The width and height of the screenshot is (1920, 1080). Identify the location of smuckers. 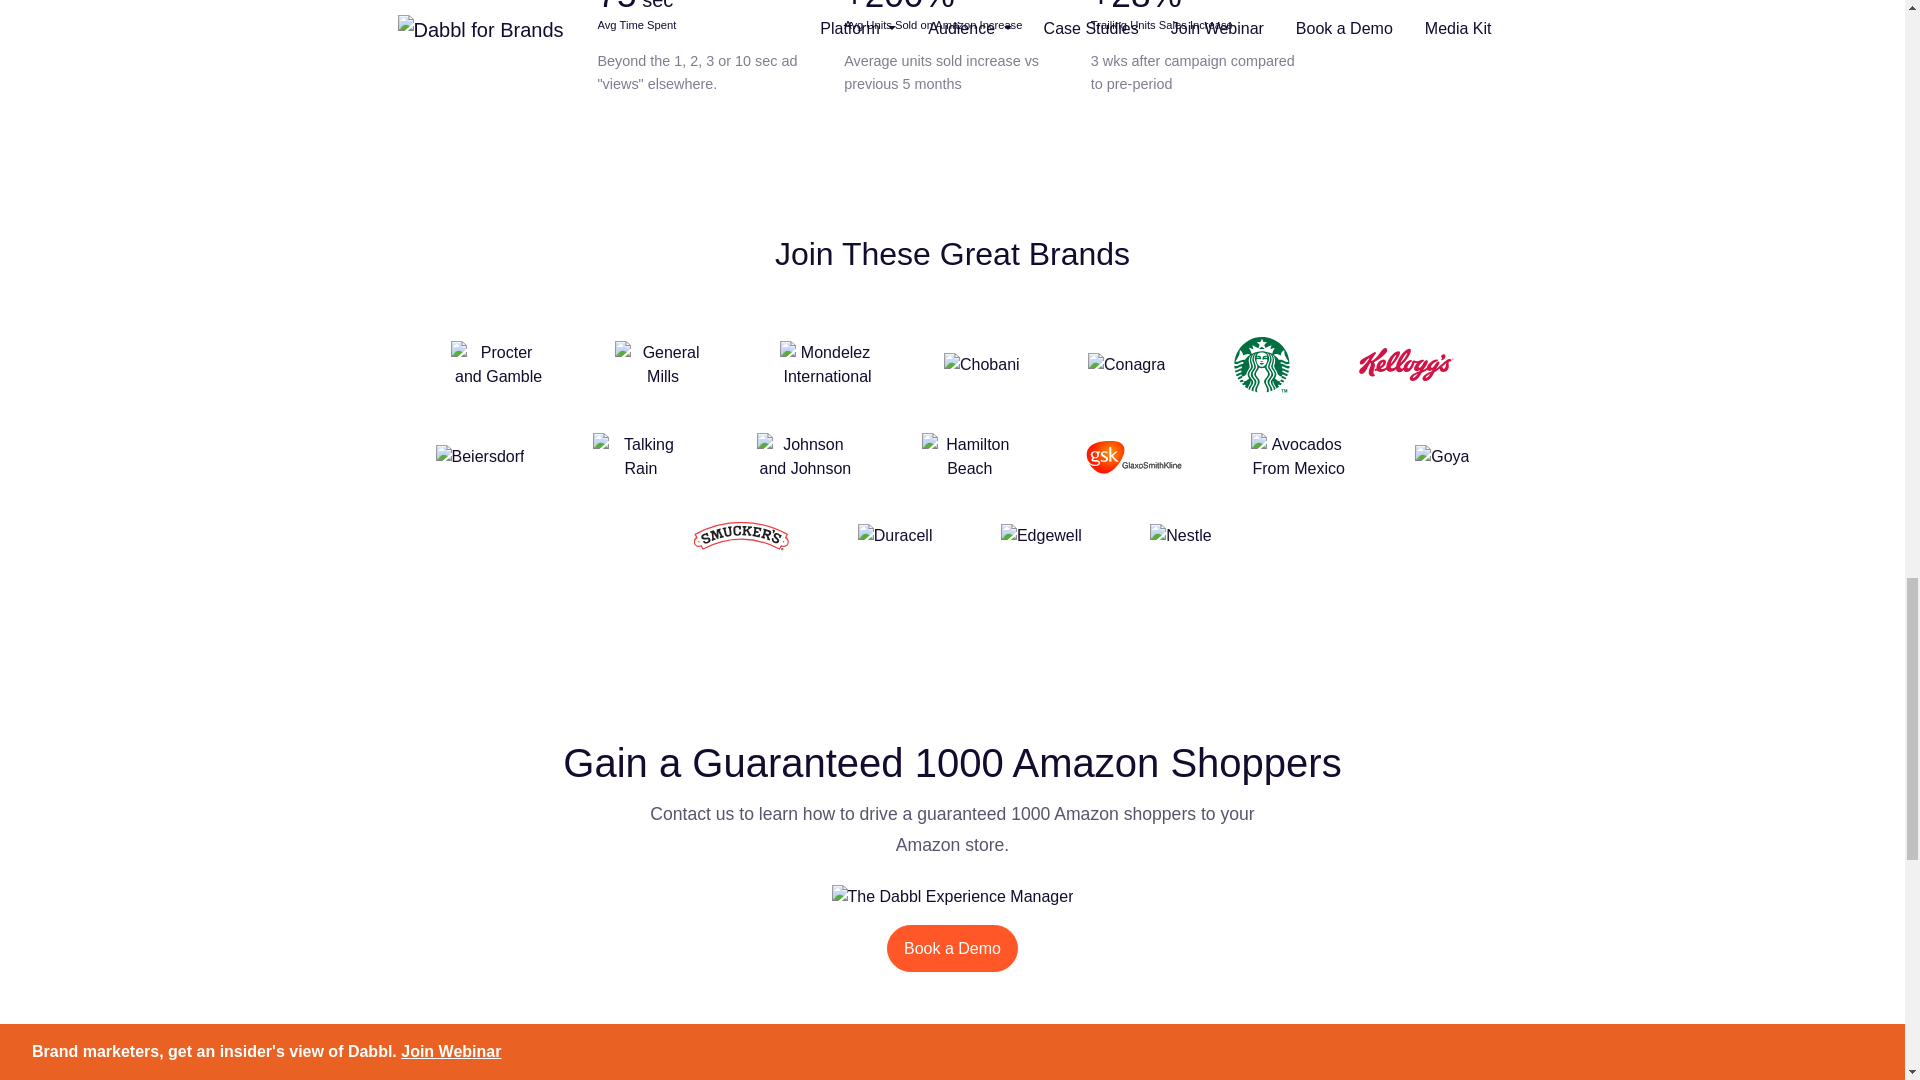
(741, 535).